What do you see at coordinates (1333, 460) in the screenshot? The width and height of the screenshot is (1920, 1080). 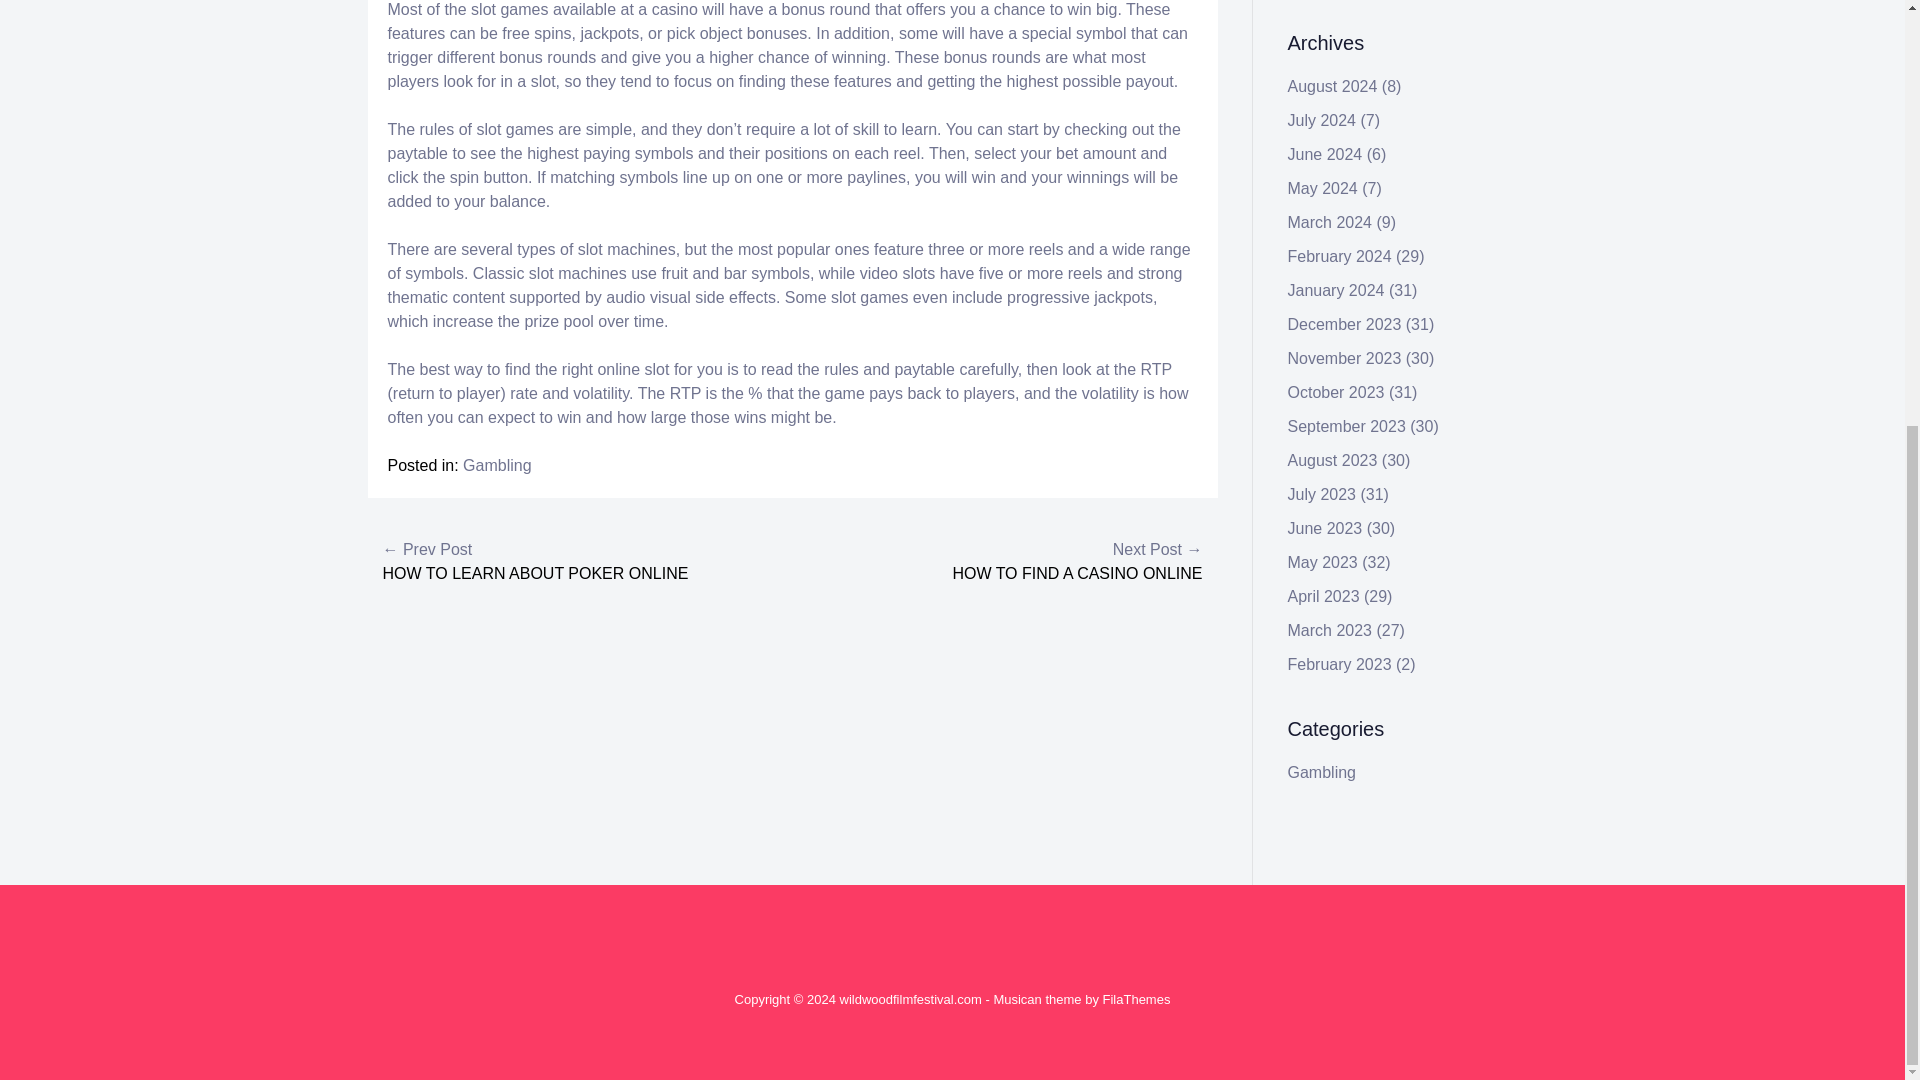 I see `August 2023` at bounding box center [1333, 460].